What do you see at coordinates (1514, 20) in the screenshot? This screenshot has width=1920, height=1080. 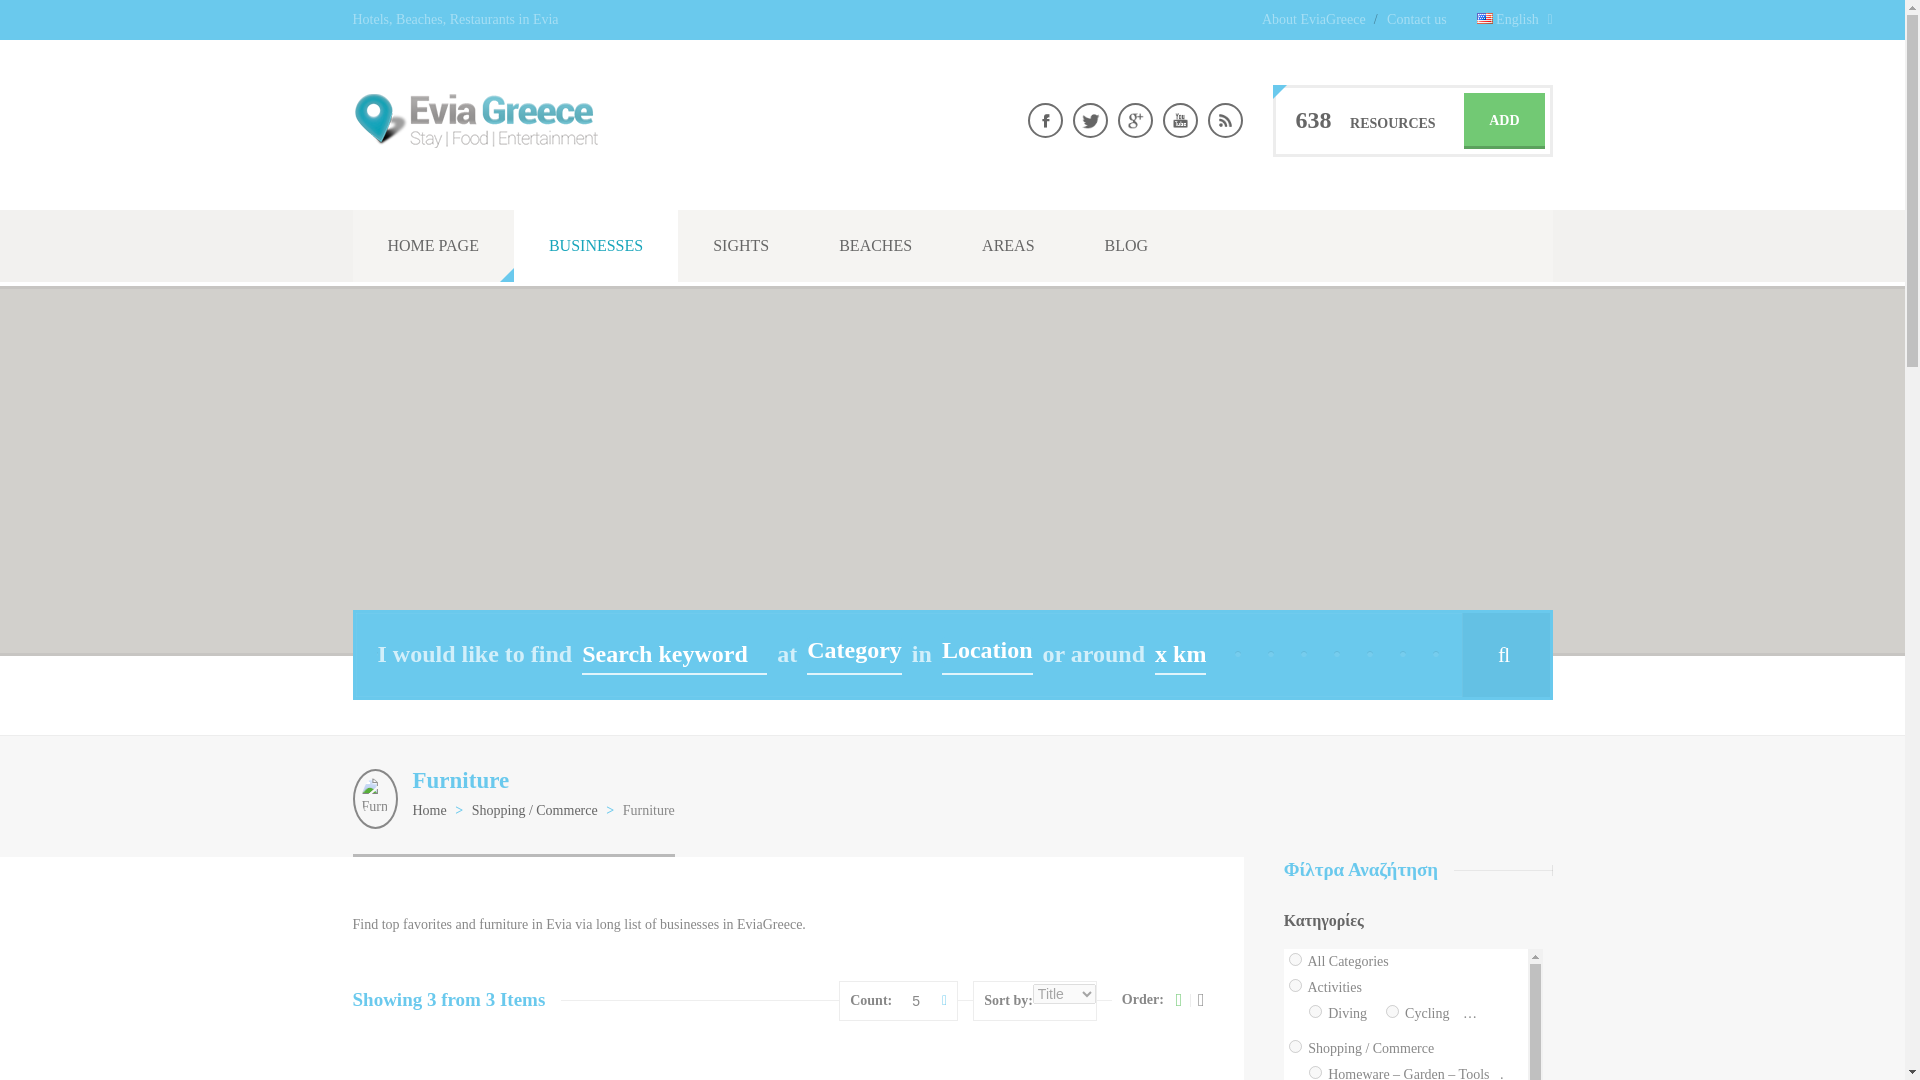 I see `English` at bounding box center [1514, 20].